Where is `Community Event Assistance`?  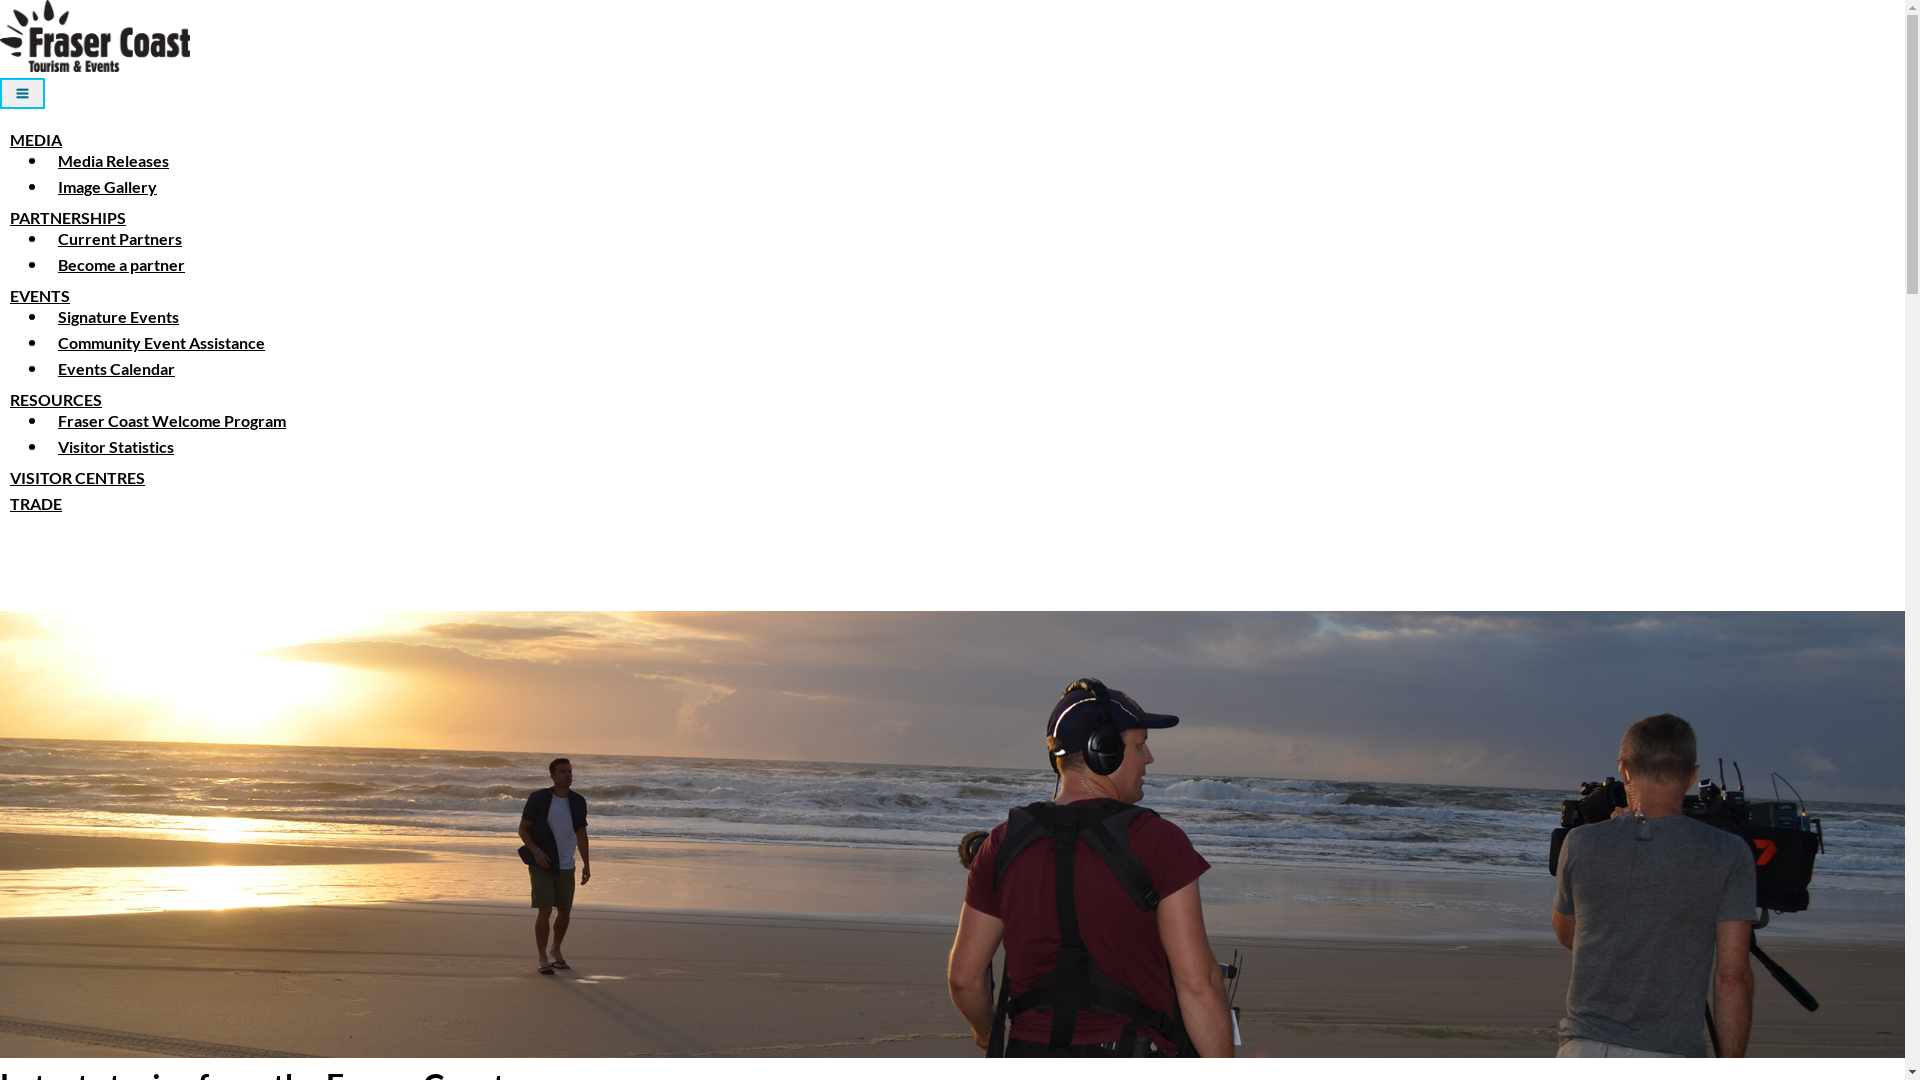
Community Event Assistance is located at coordinates (162, 342).